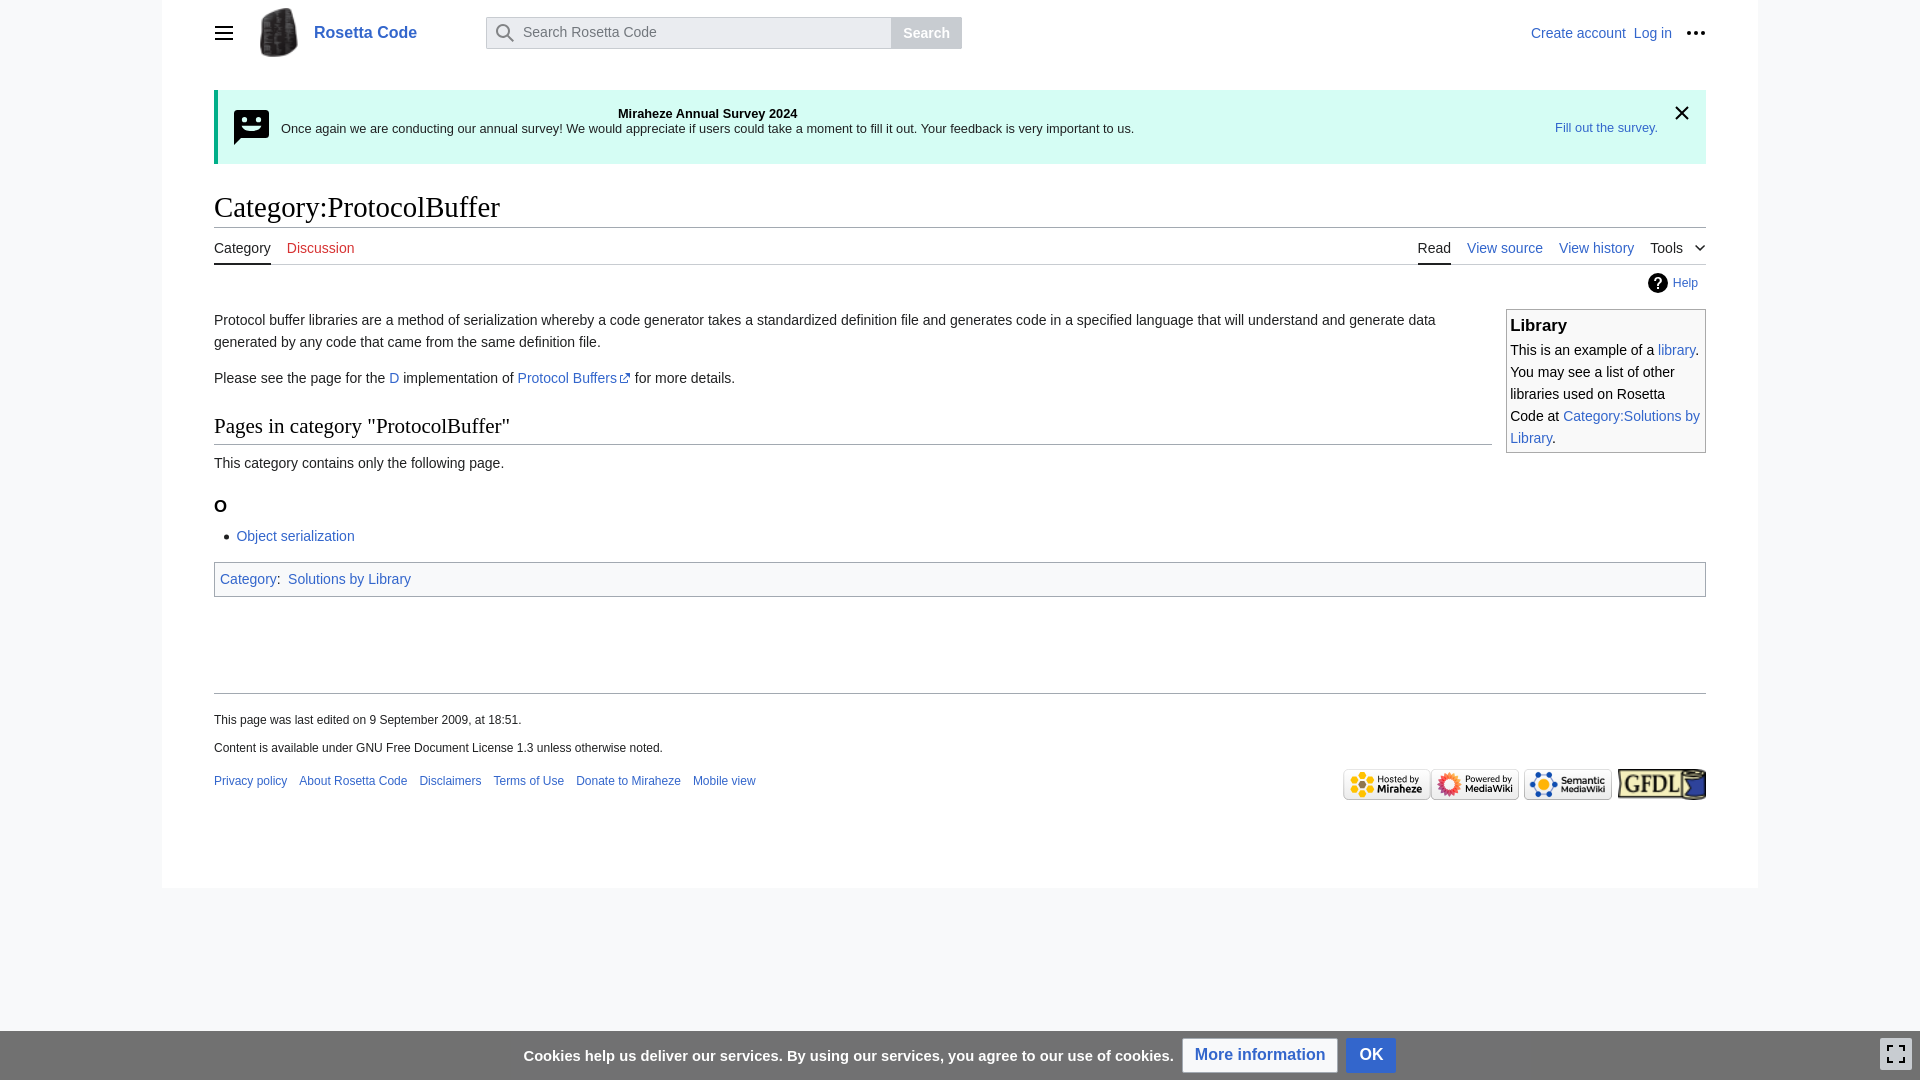 Image resolution: width=1920 pixels, height=1080 pixels. I want to click on Discussion, so click(320, 246).